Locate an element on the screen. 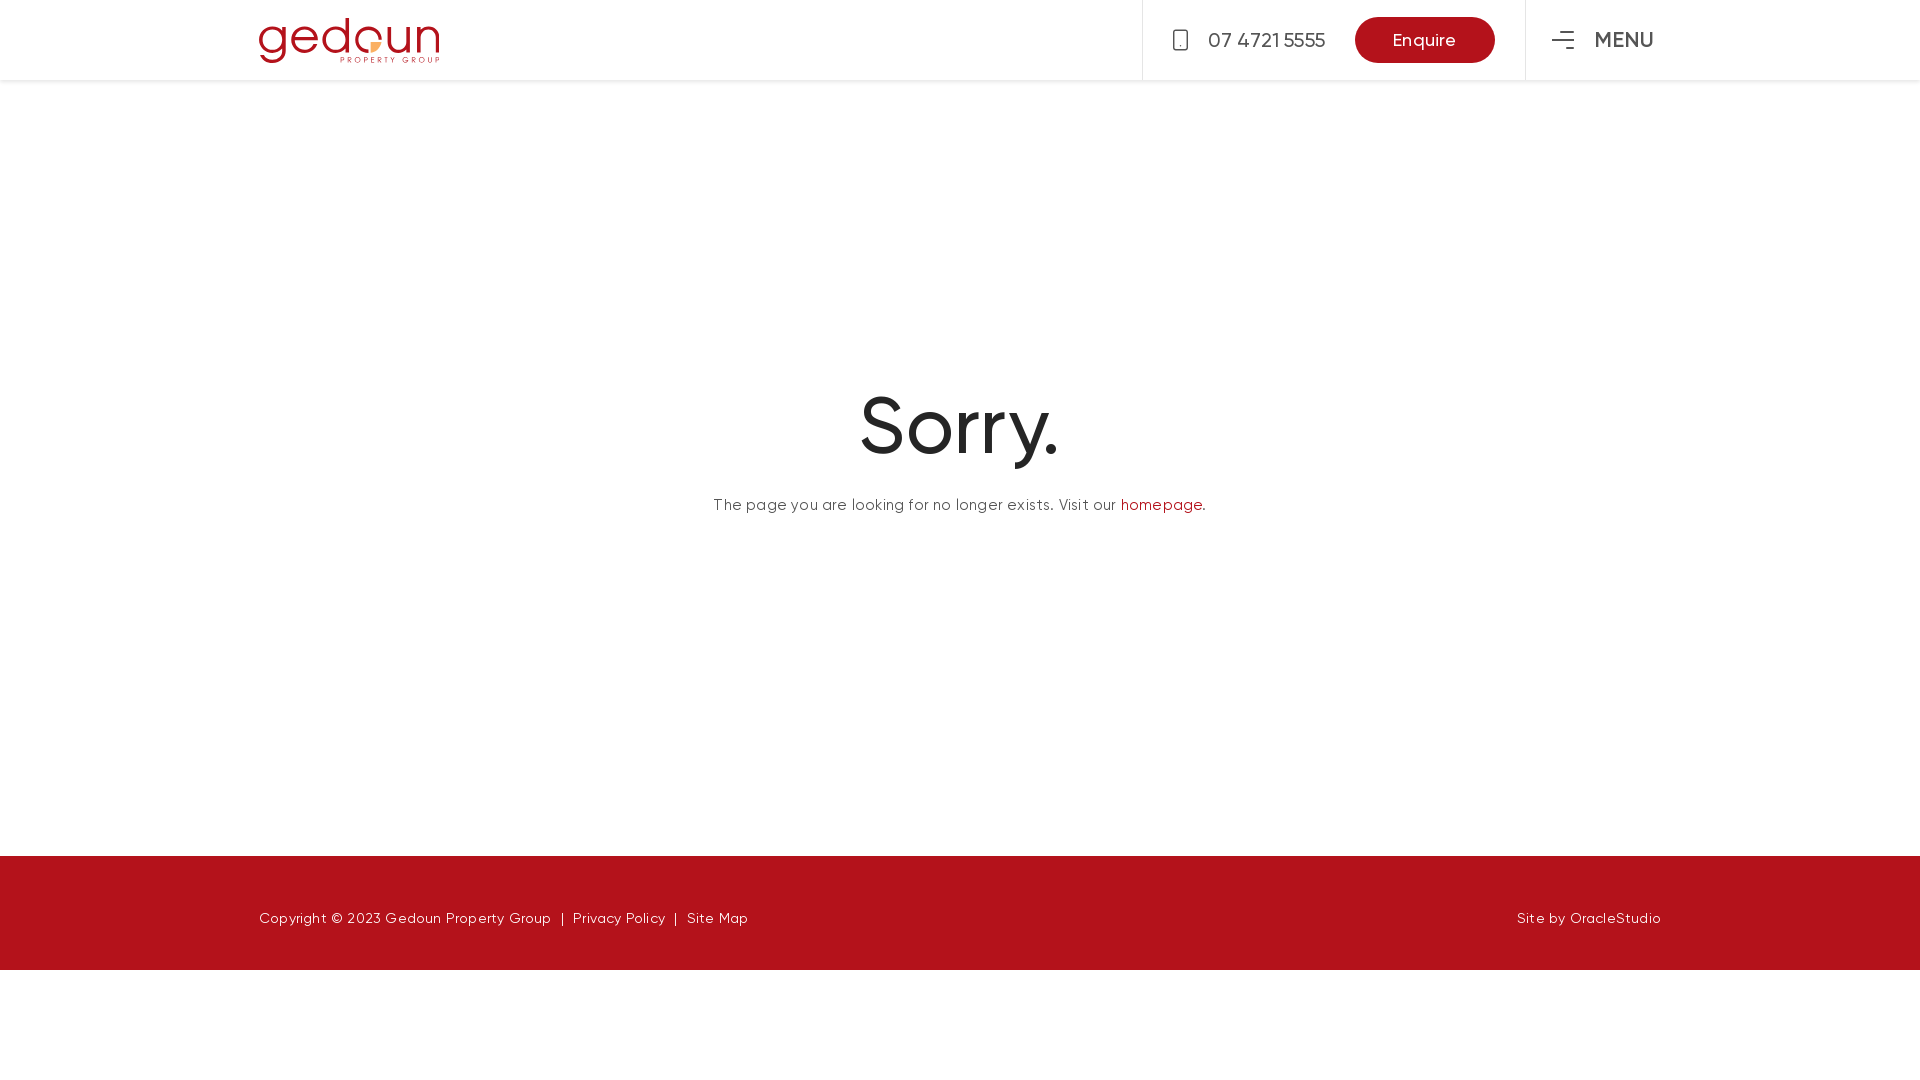  Privacy Policy is located at coordinates (619, 918).